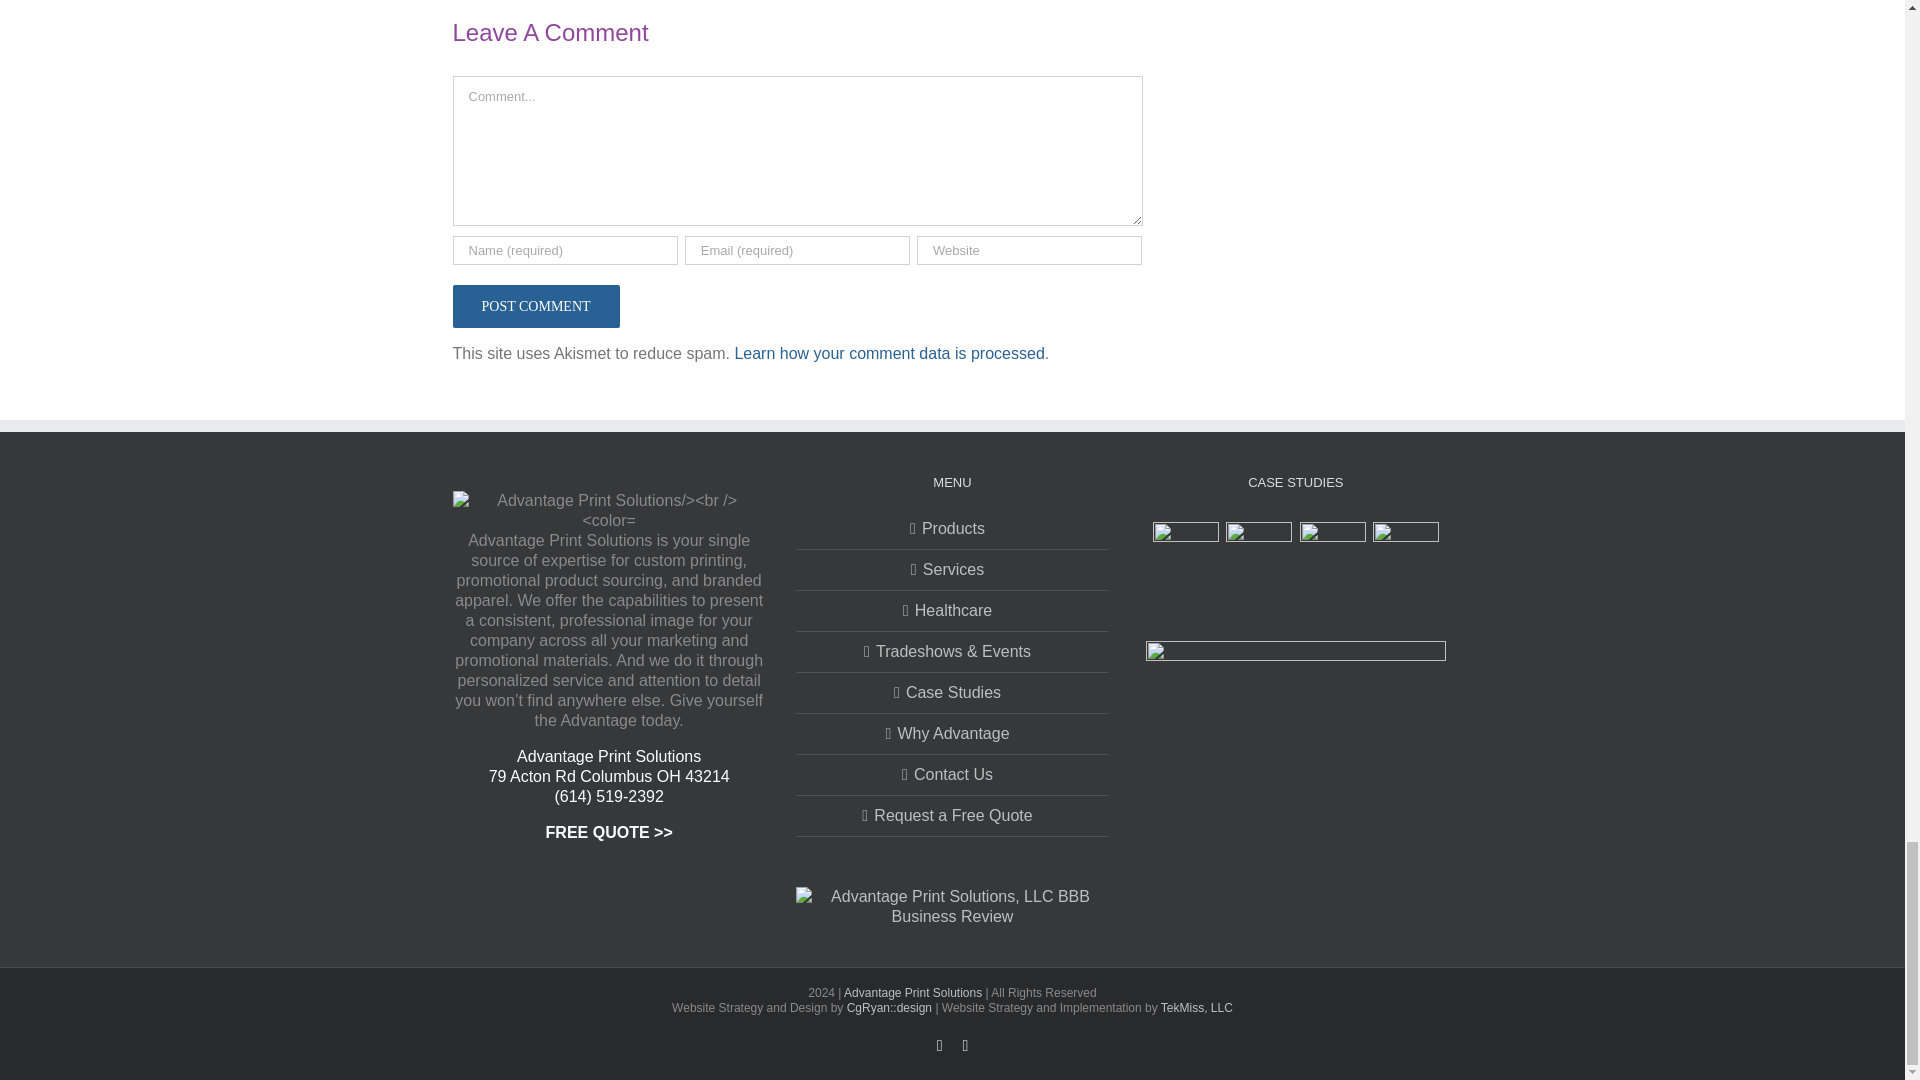  Describe the element at coordinates (1406, 554) in the screenshot. I see `CTL Engineering` at that location.